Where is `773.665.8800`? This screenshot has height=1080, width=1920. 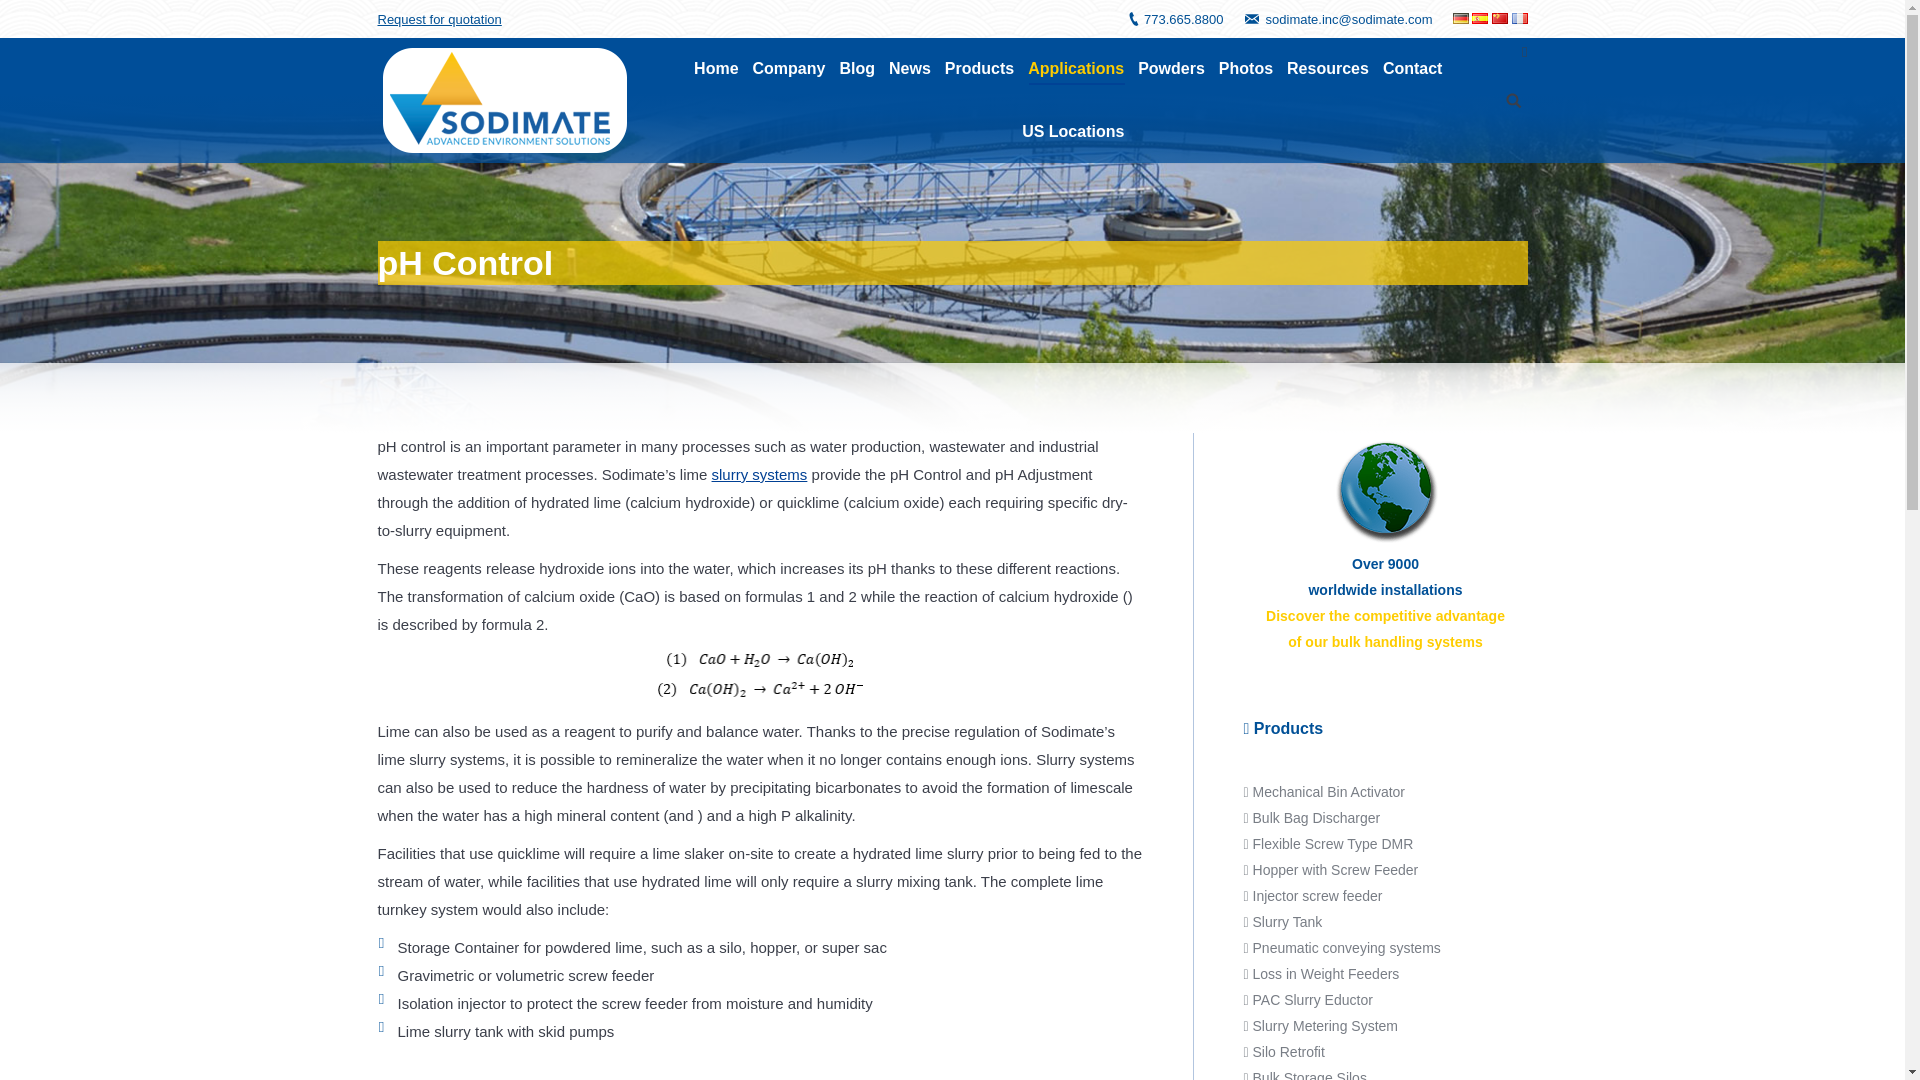
773.665.8800 is located at coordinates (1184, 19).